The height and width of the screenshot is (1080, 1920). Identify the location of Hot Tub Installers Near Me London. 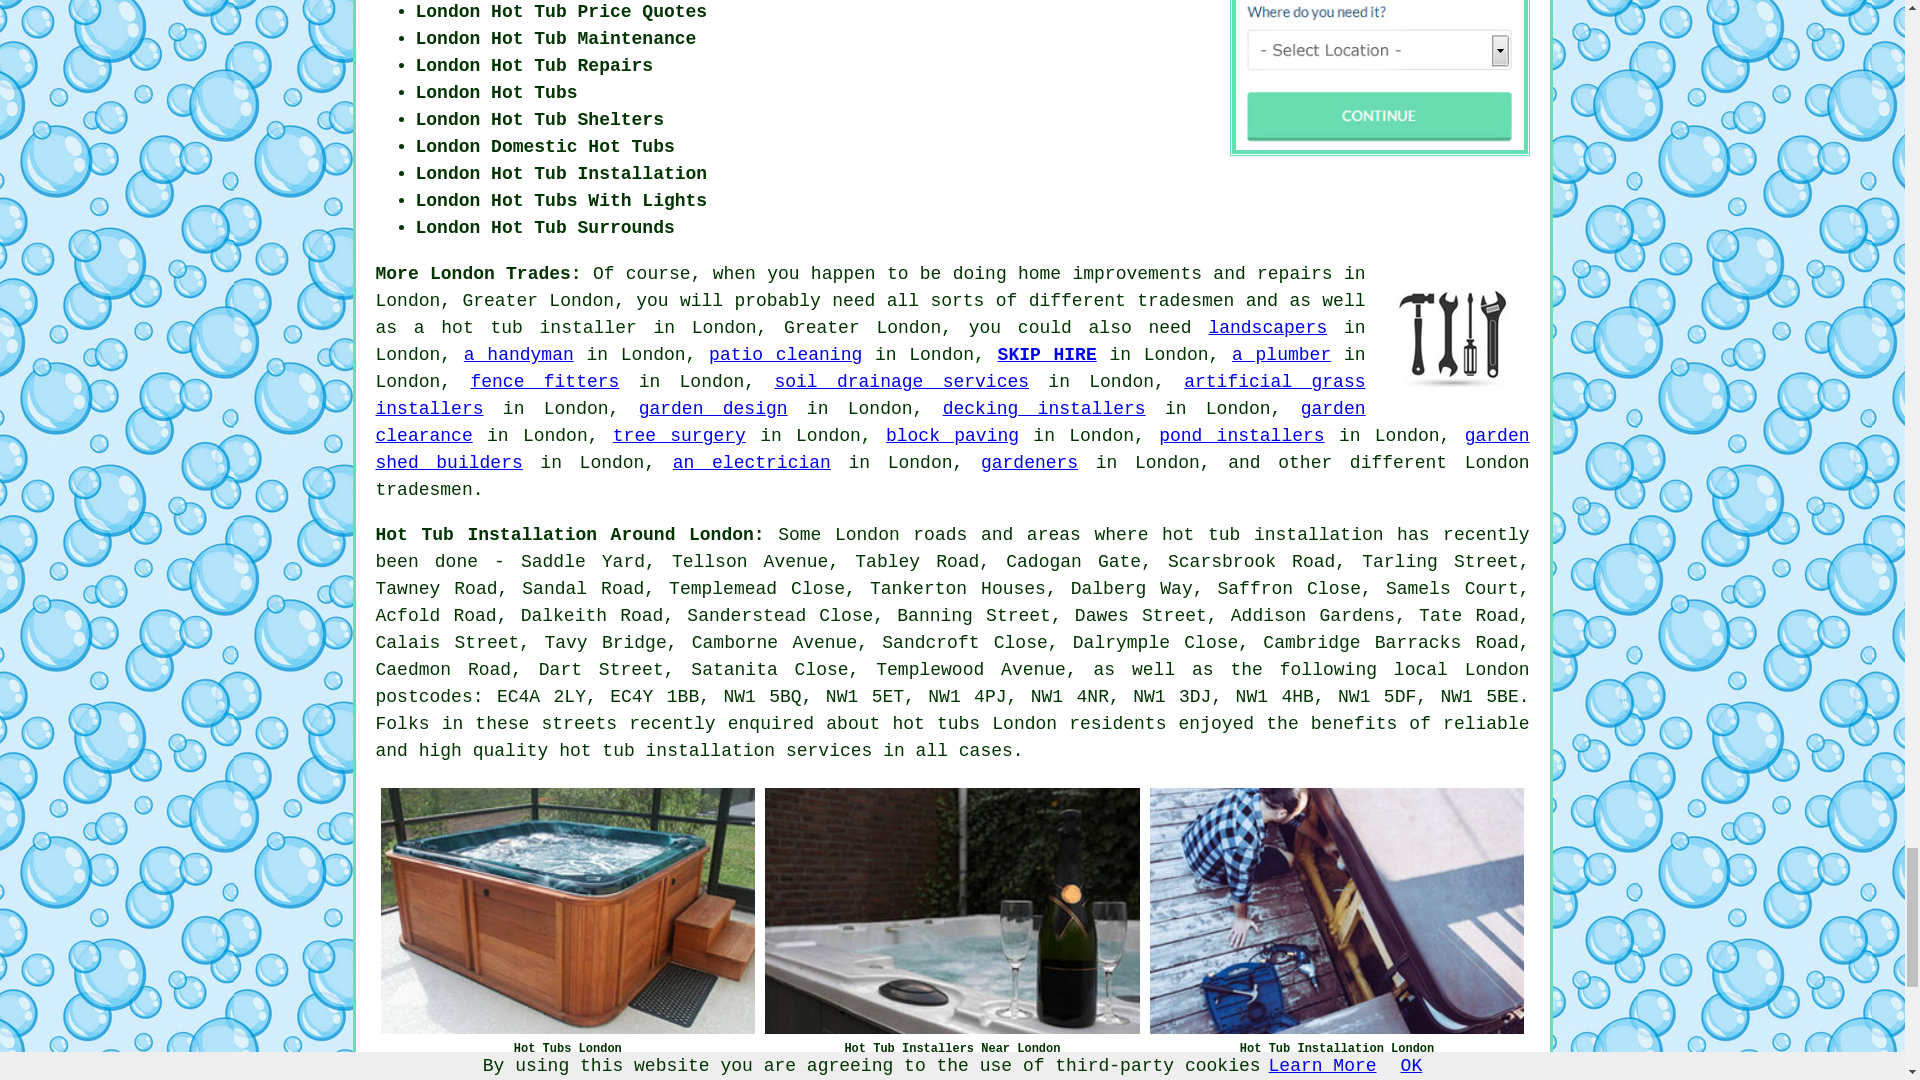
(952, 910).